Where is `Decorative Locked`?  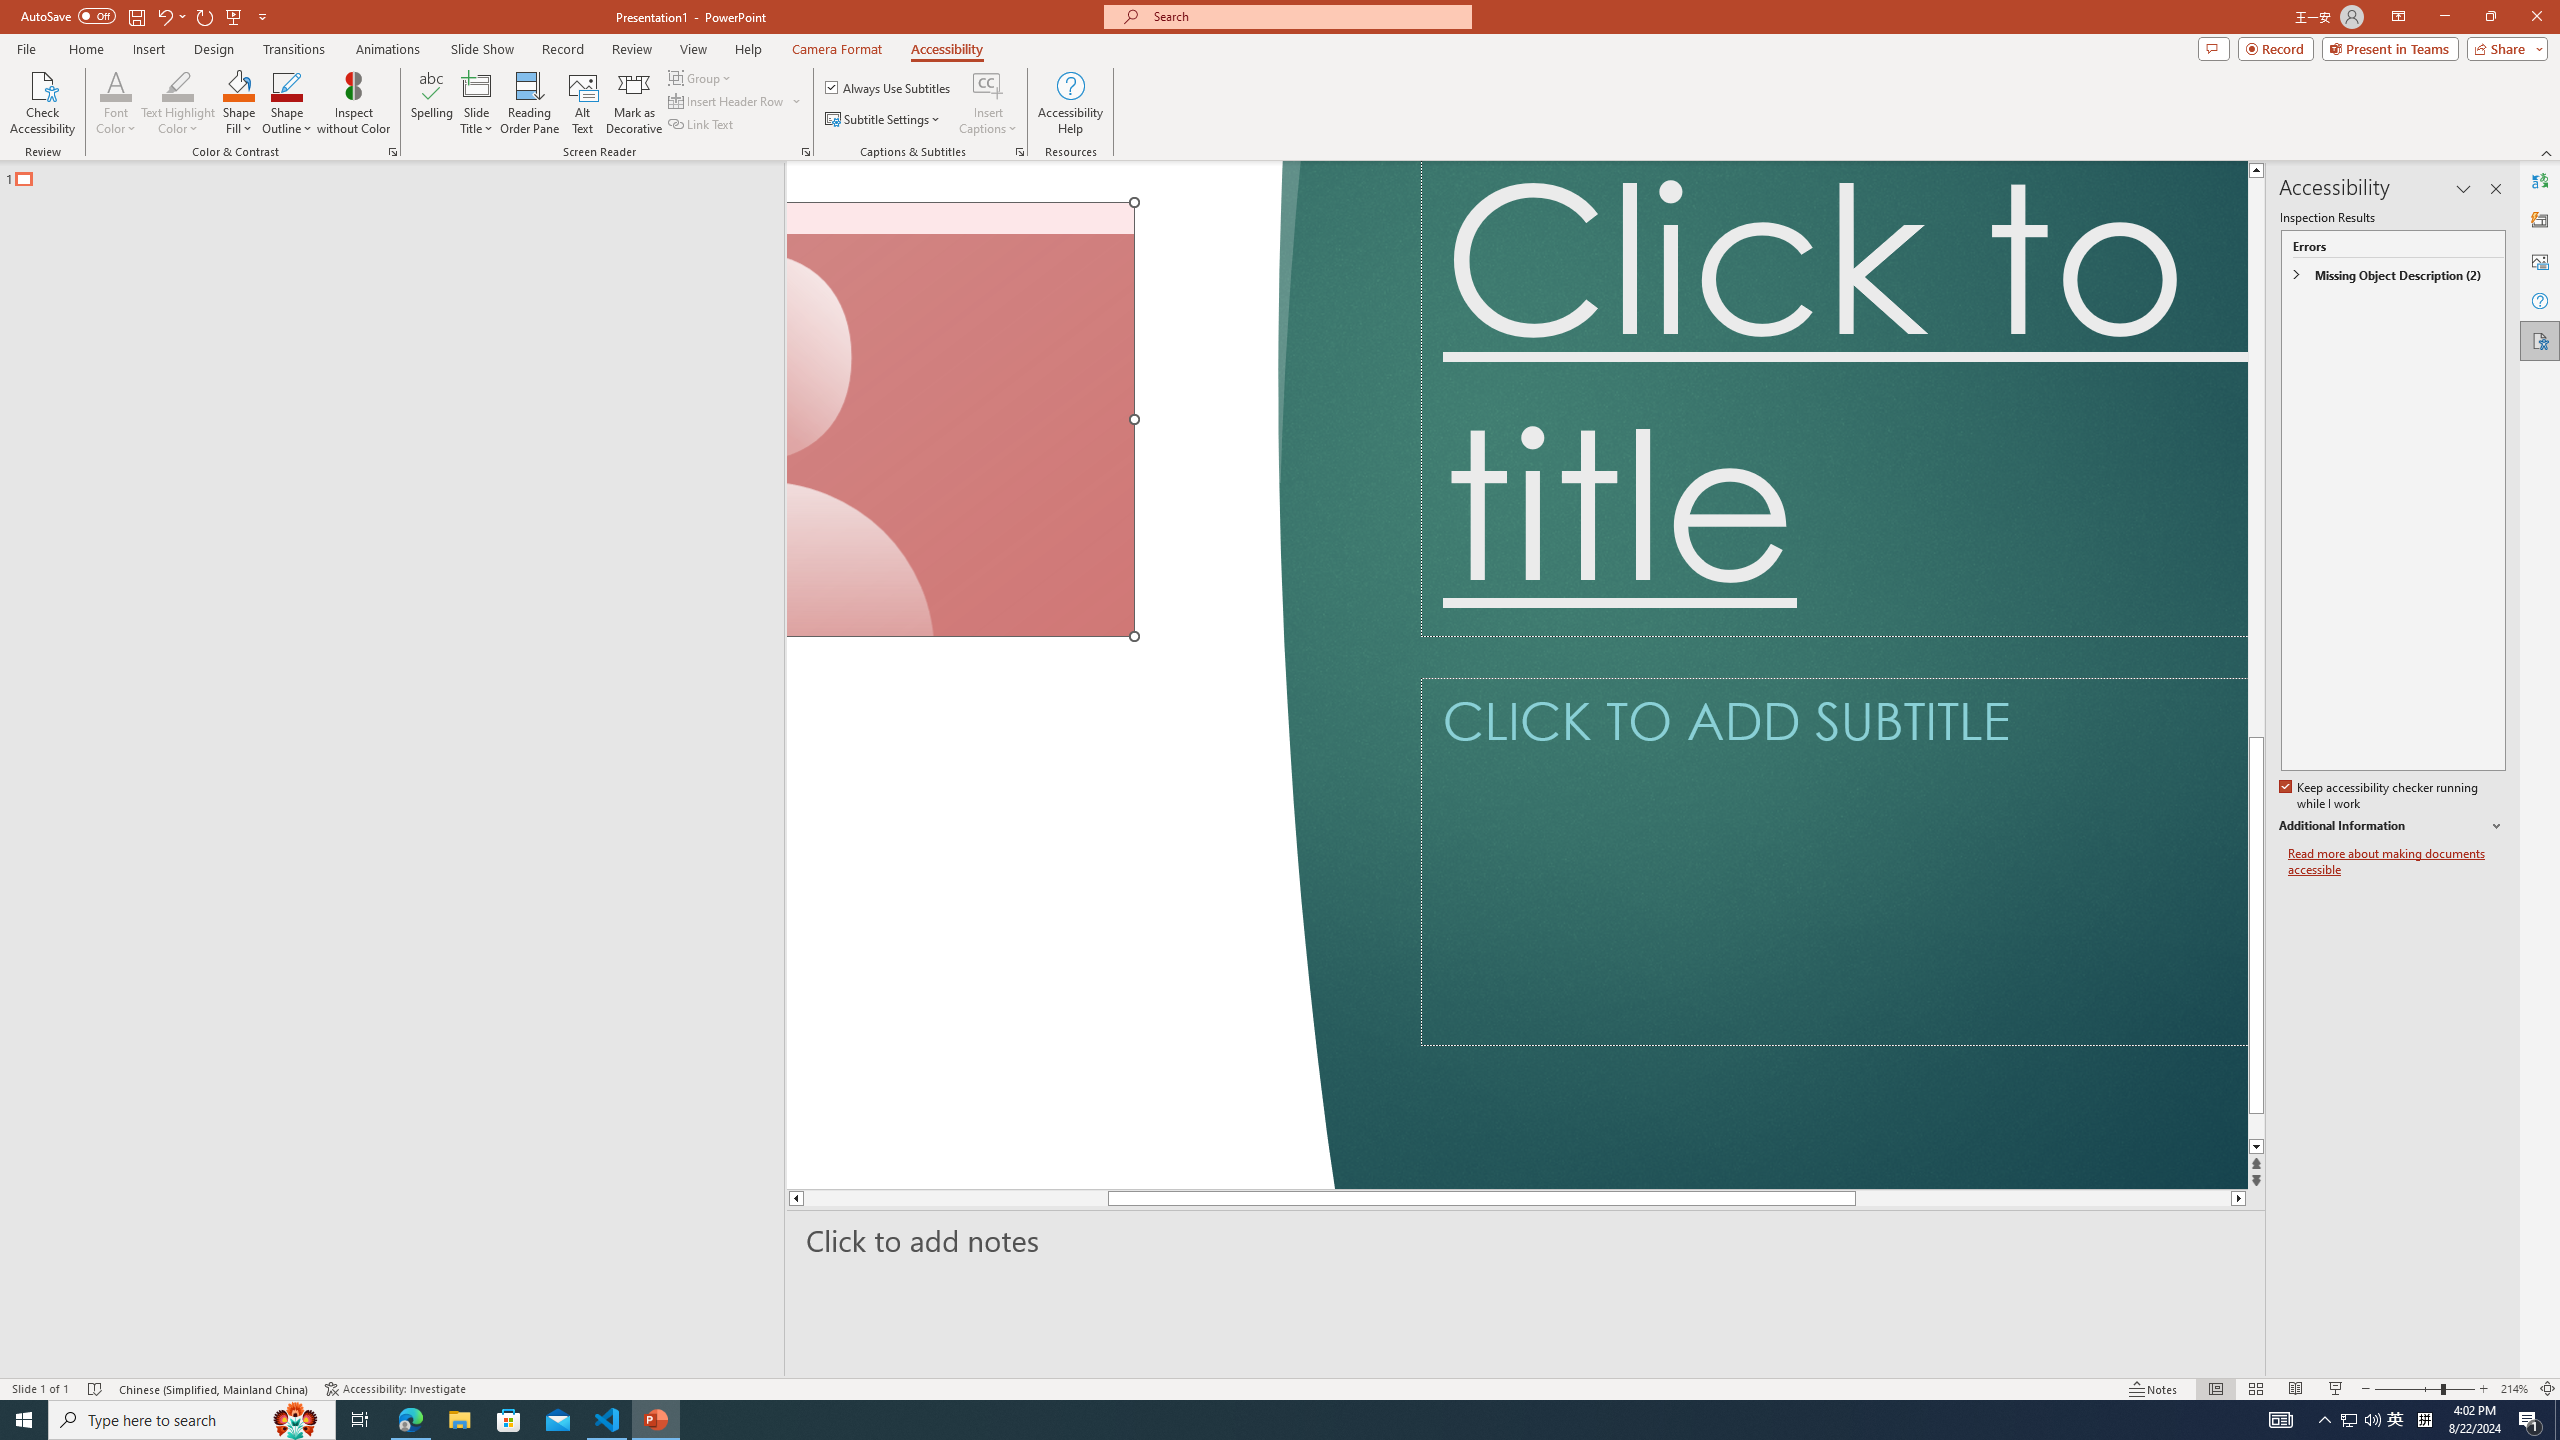
Decorative Locked is located at coordinates (1059, 675).